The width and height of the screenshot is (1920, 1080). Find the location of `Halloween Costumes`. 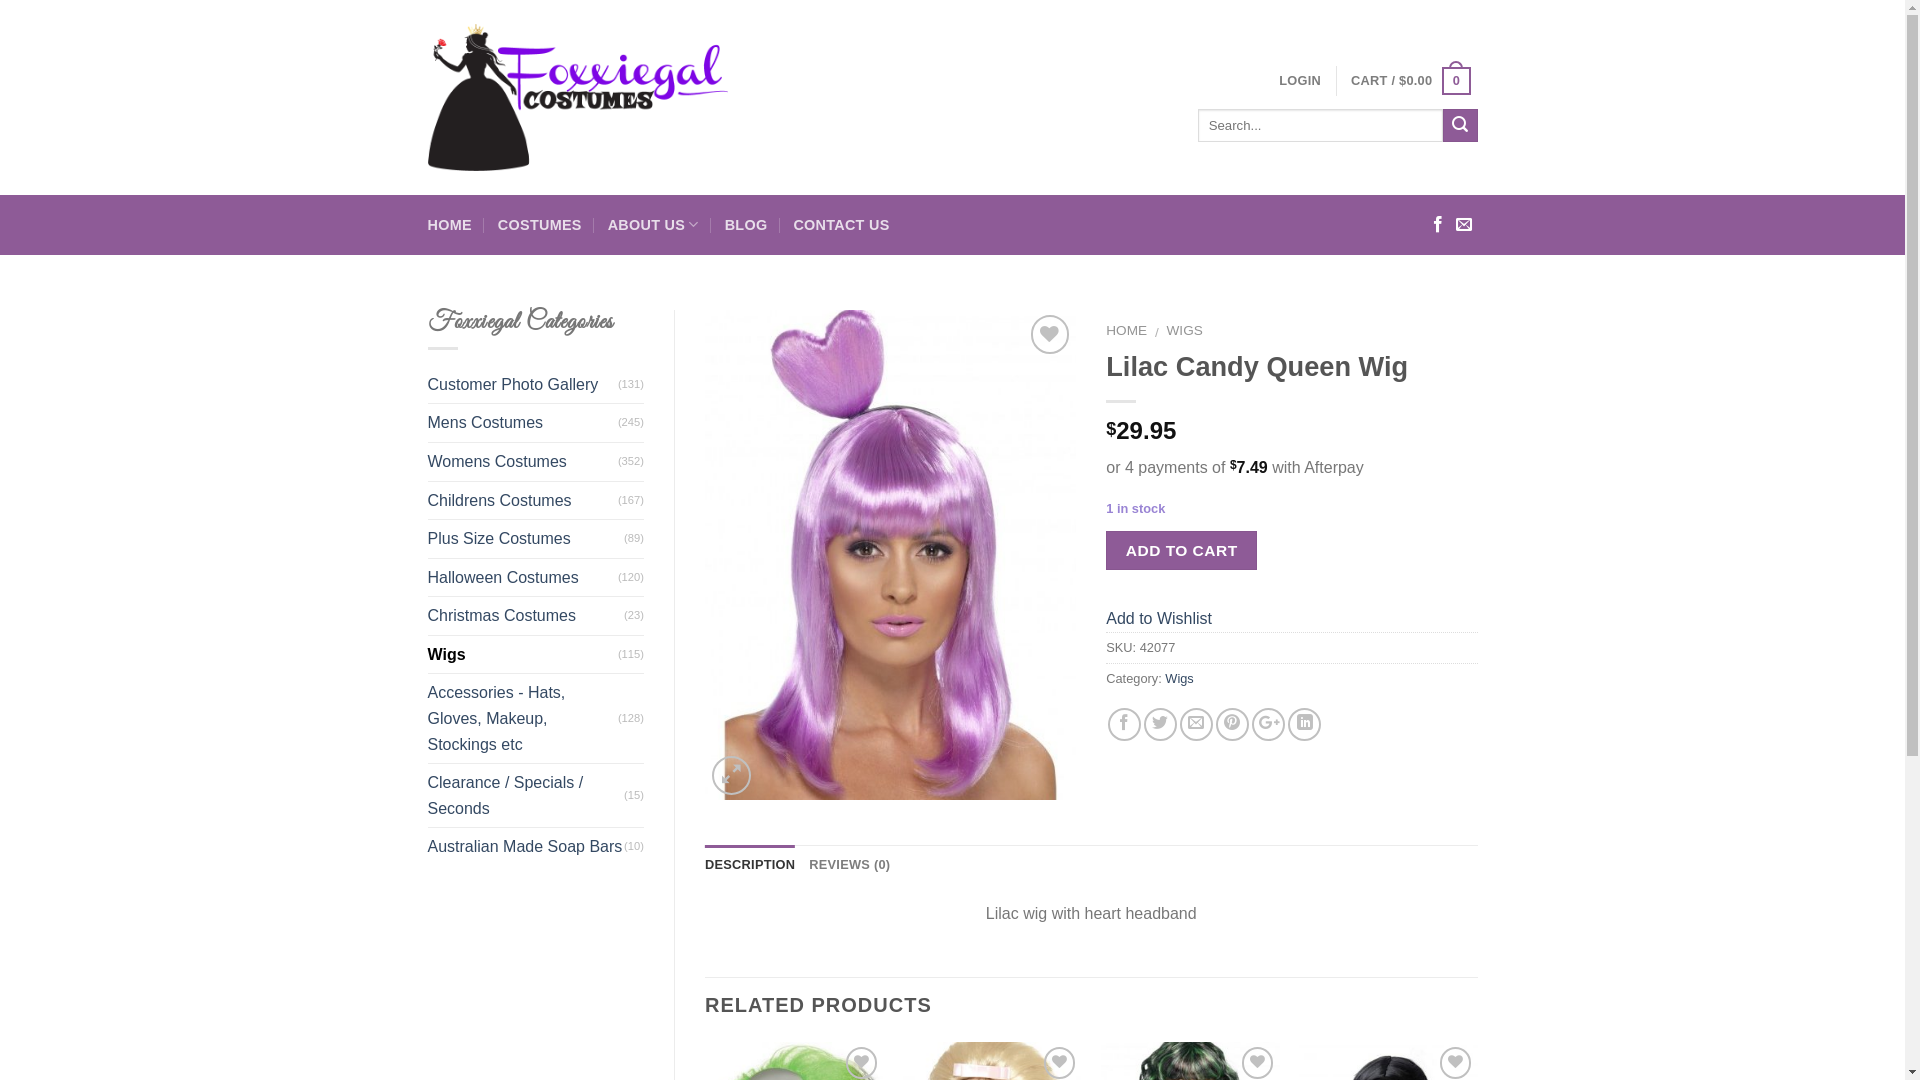

Halloween Costumes is located at coordinates (523, 578).